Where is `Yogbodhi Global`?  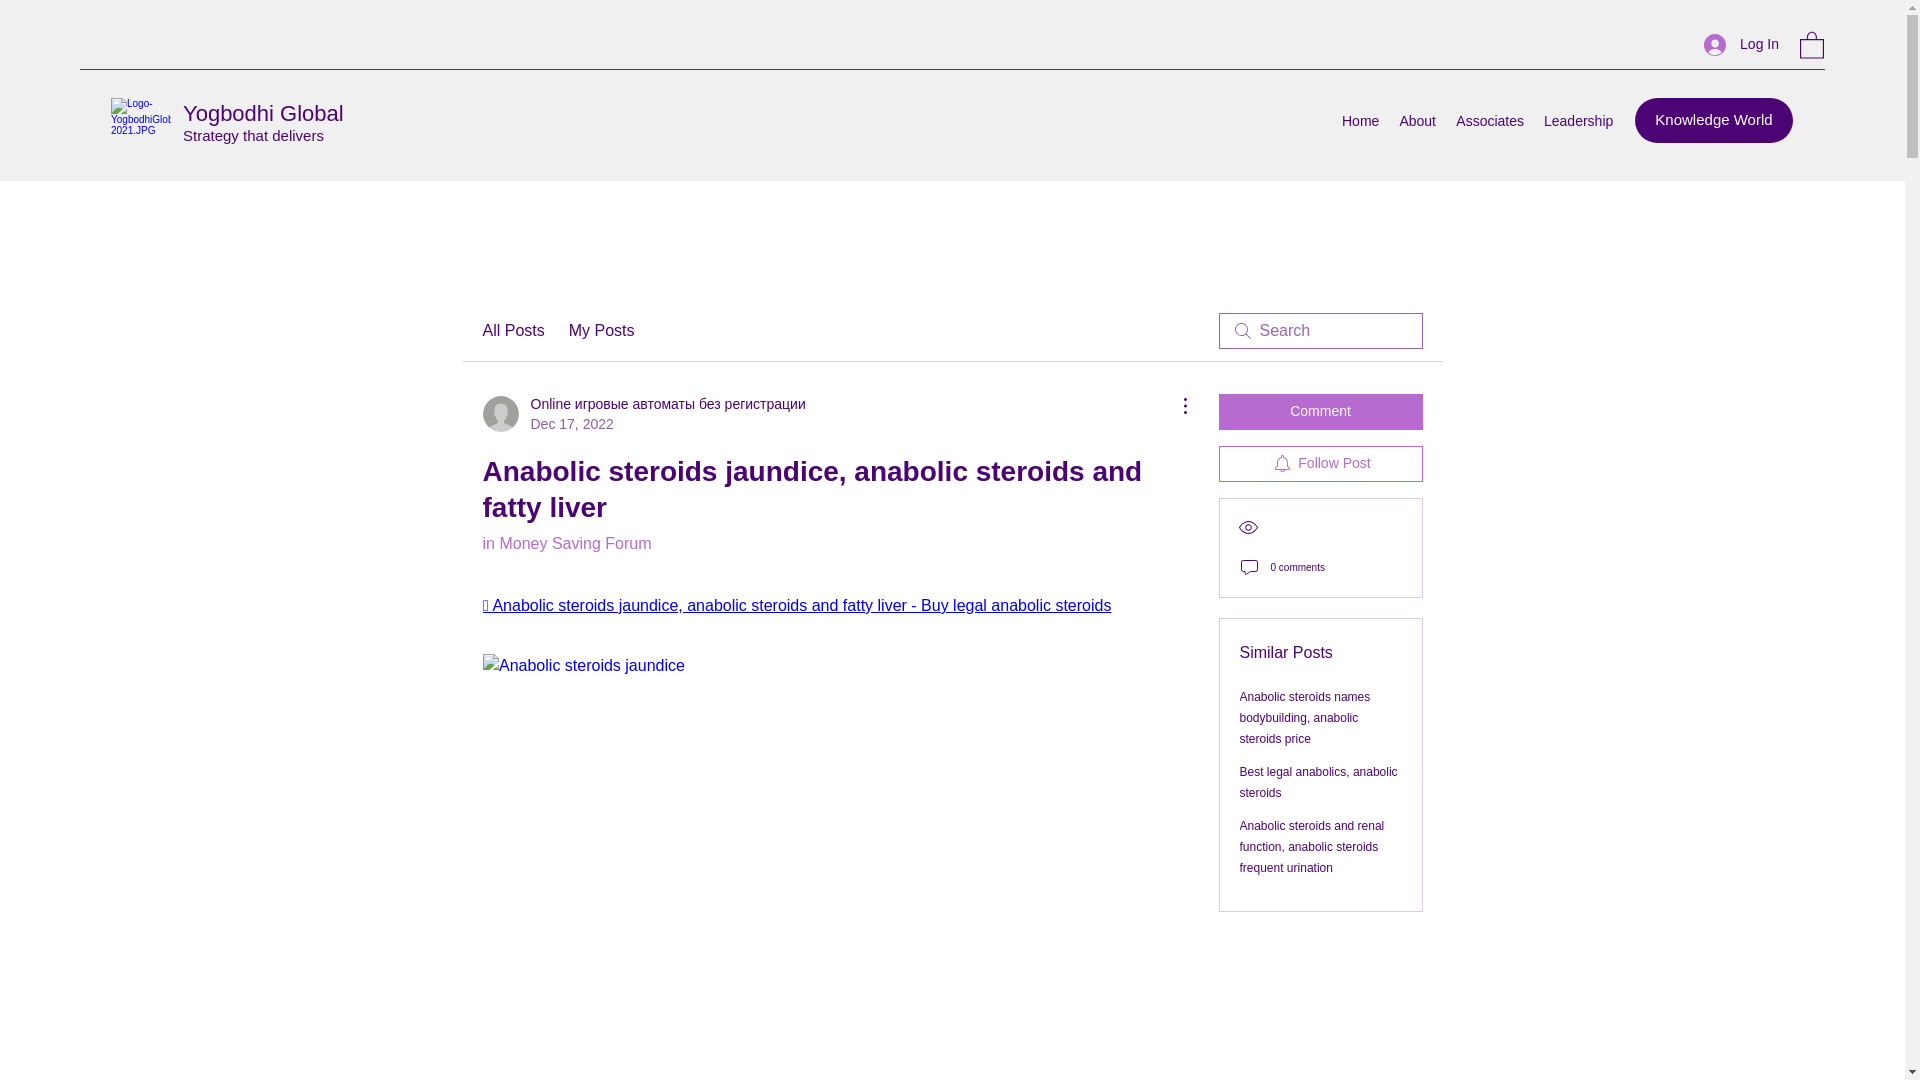
Yogbodhi Global is located at coordinates (262, 114).